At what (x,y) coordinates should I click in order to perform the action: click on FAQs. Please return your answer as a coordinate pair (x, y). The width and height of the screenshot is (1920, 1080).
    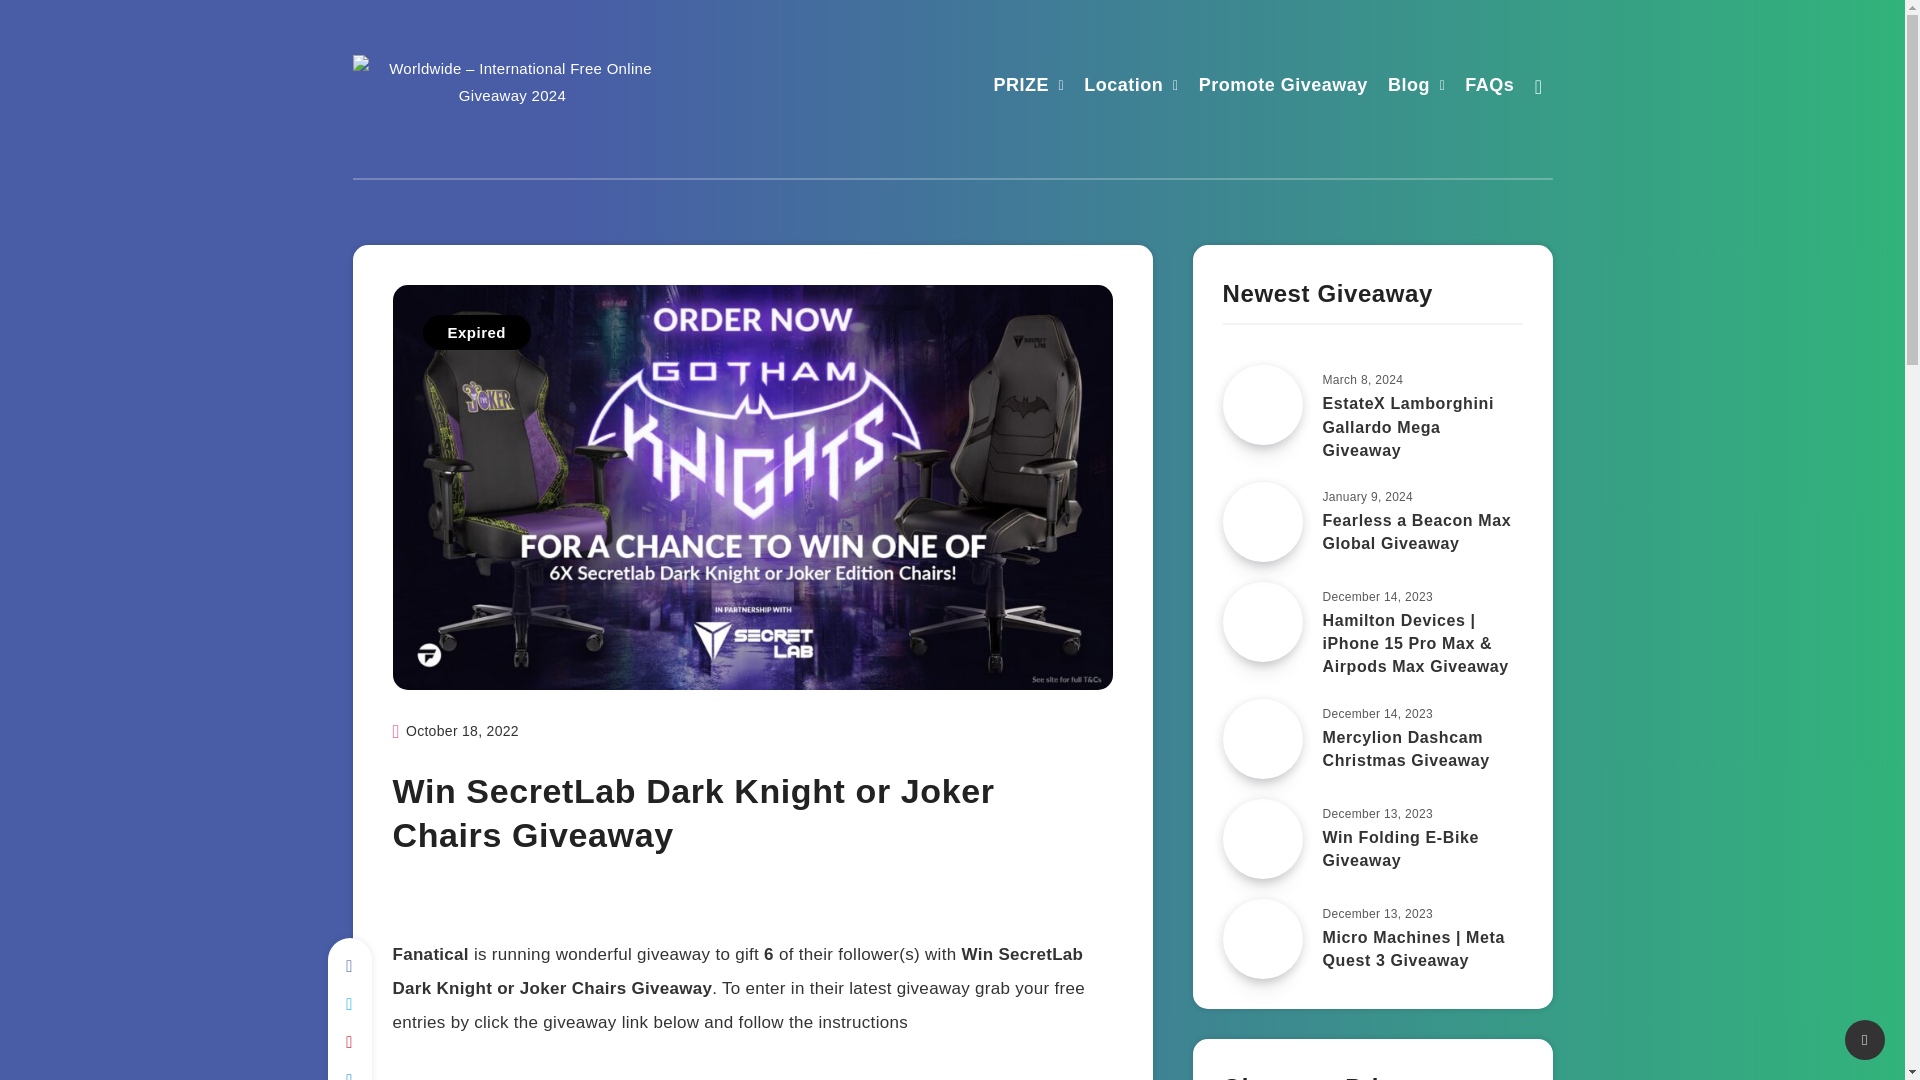
    Looking at the image, I should click on (1489, 87).